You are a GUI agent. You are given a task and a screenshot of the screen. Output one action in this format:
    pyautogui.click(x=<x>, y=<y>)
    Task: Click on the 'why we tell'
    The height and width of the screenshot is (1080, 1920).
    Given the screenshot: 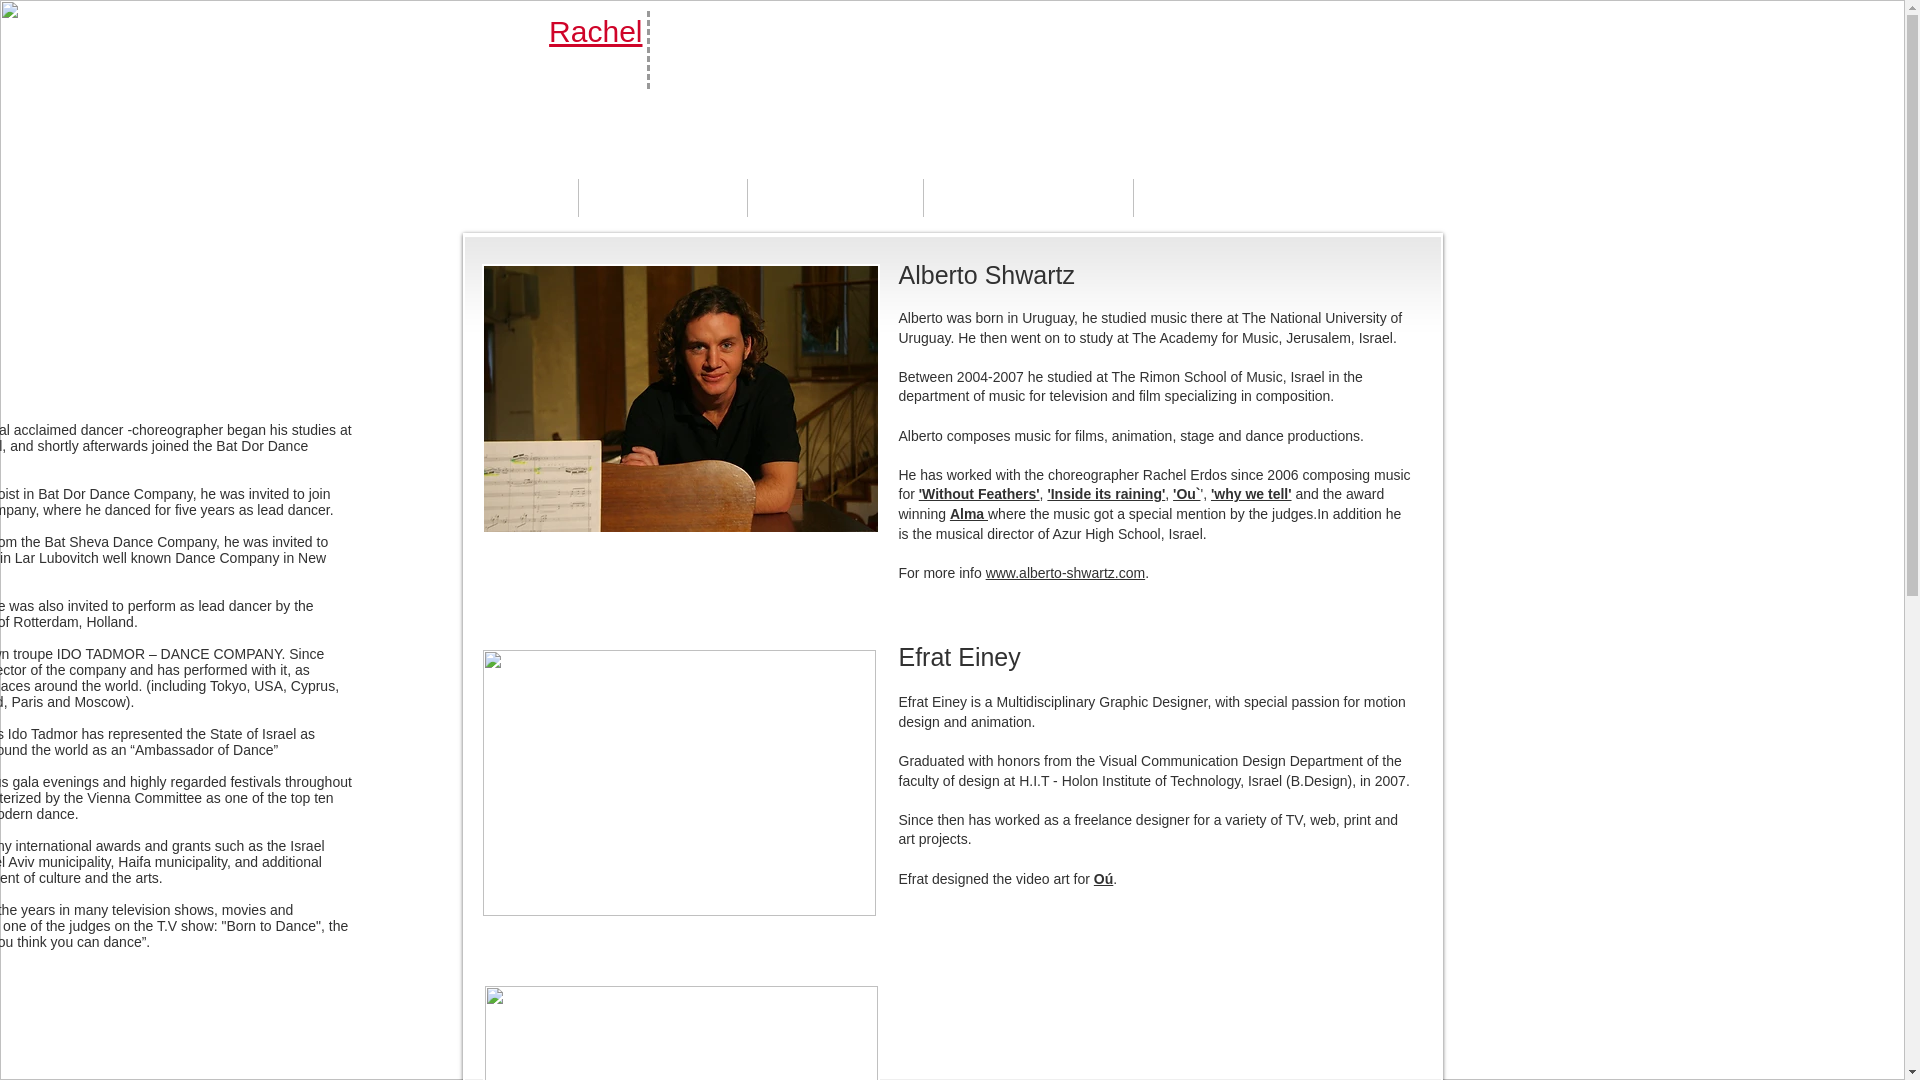 What is the action you would take?
    pyautogui.click(x=1252, y=494)
    